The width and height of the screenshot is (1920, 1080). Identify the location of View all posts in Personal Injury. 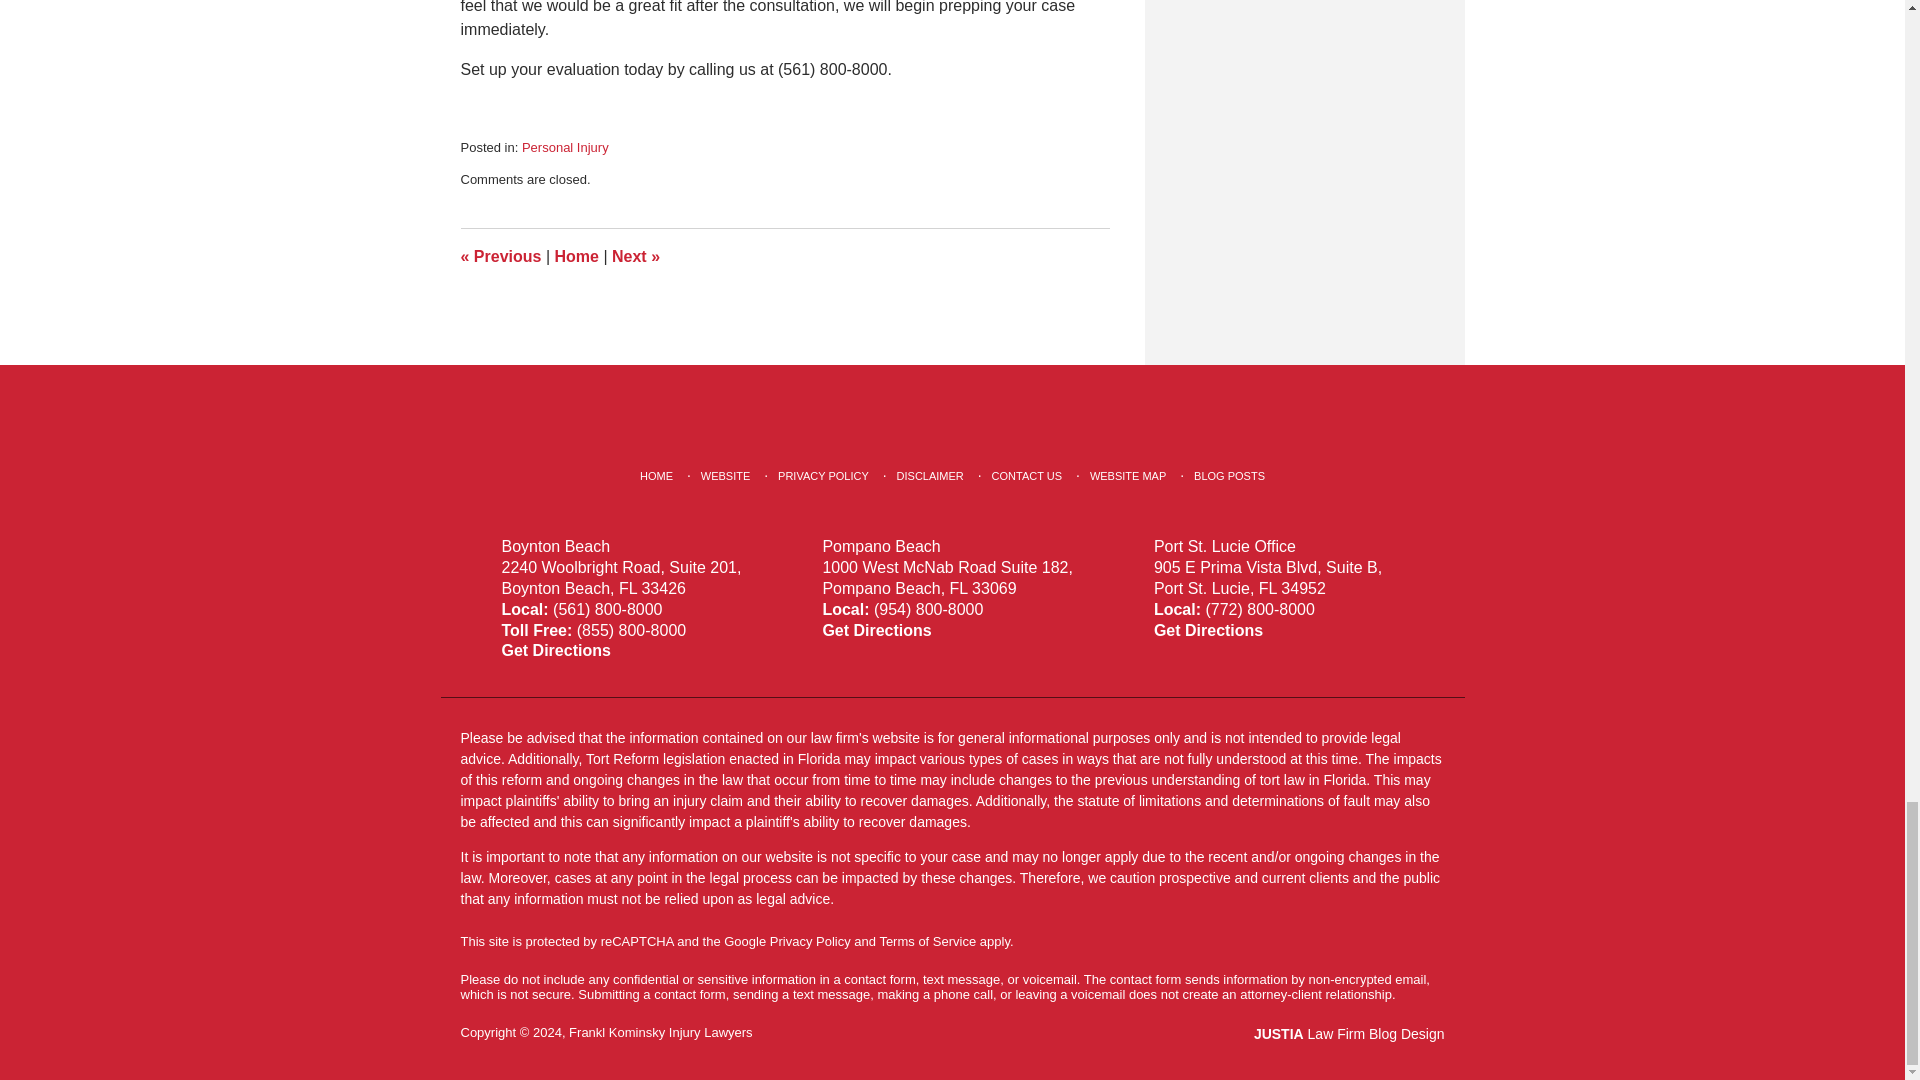
(565, 148).